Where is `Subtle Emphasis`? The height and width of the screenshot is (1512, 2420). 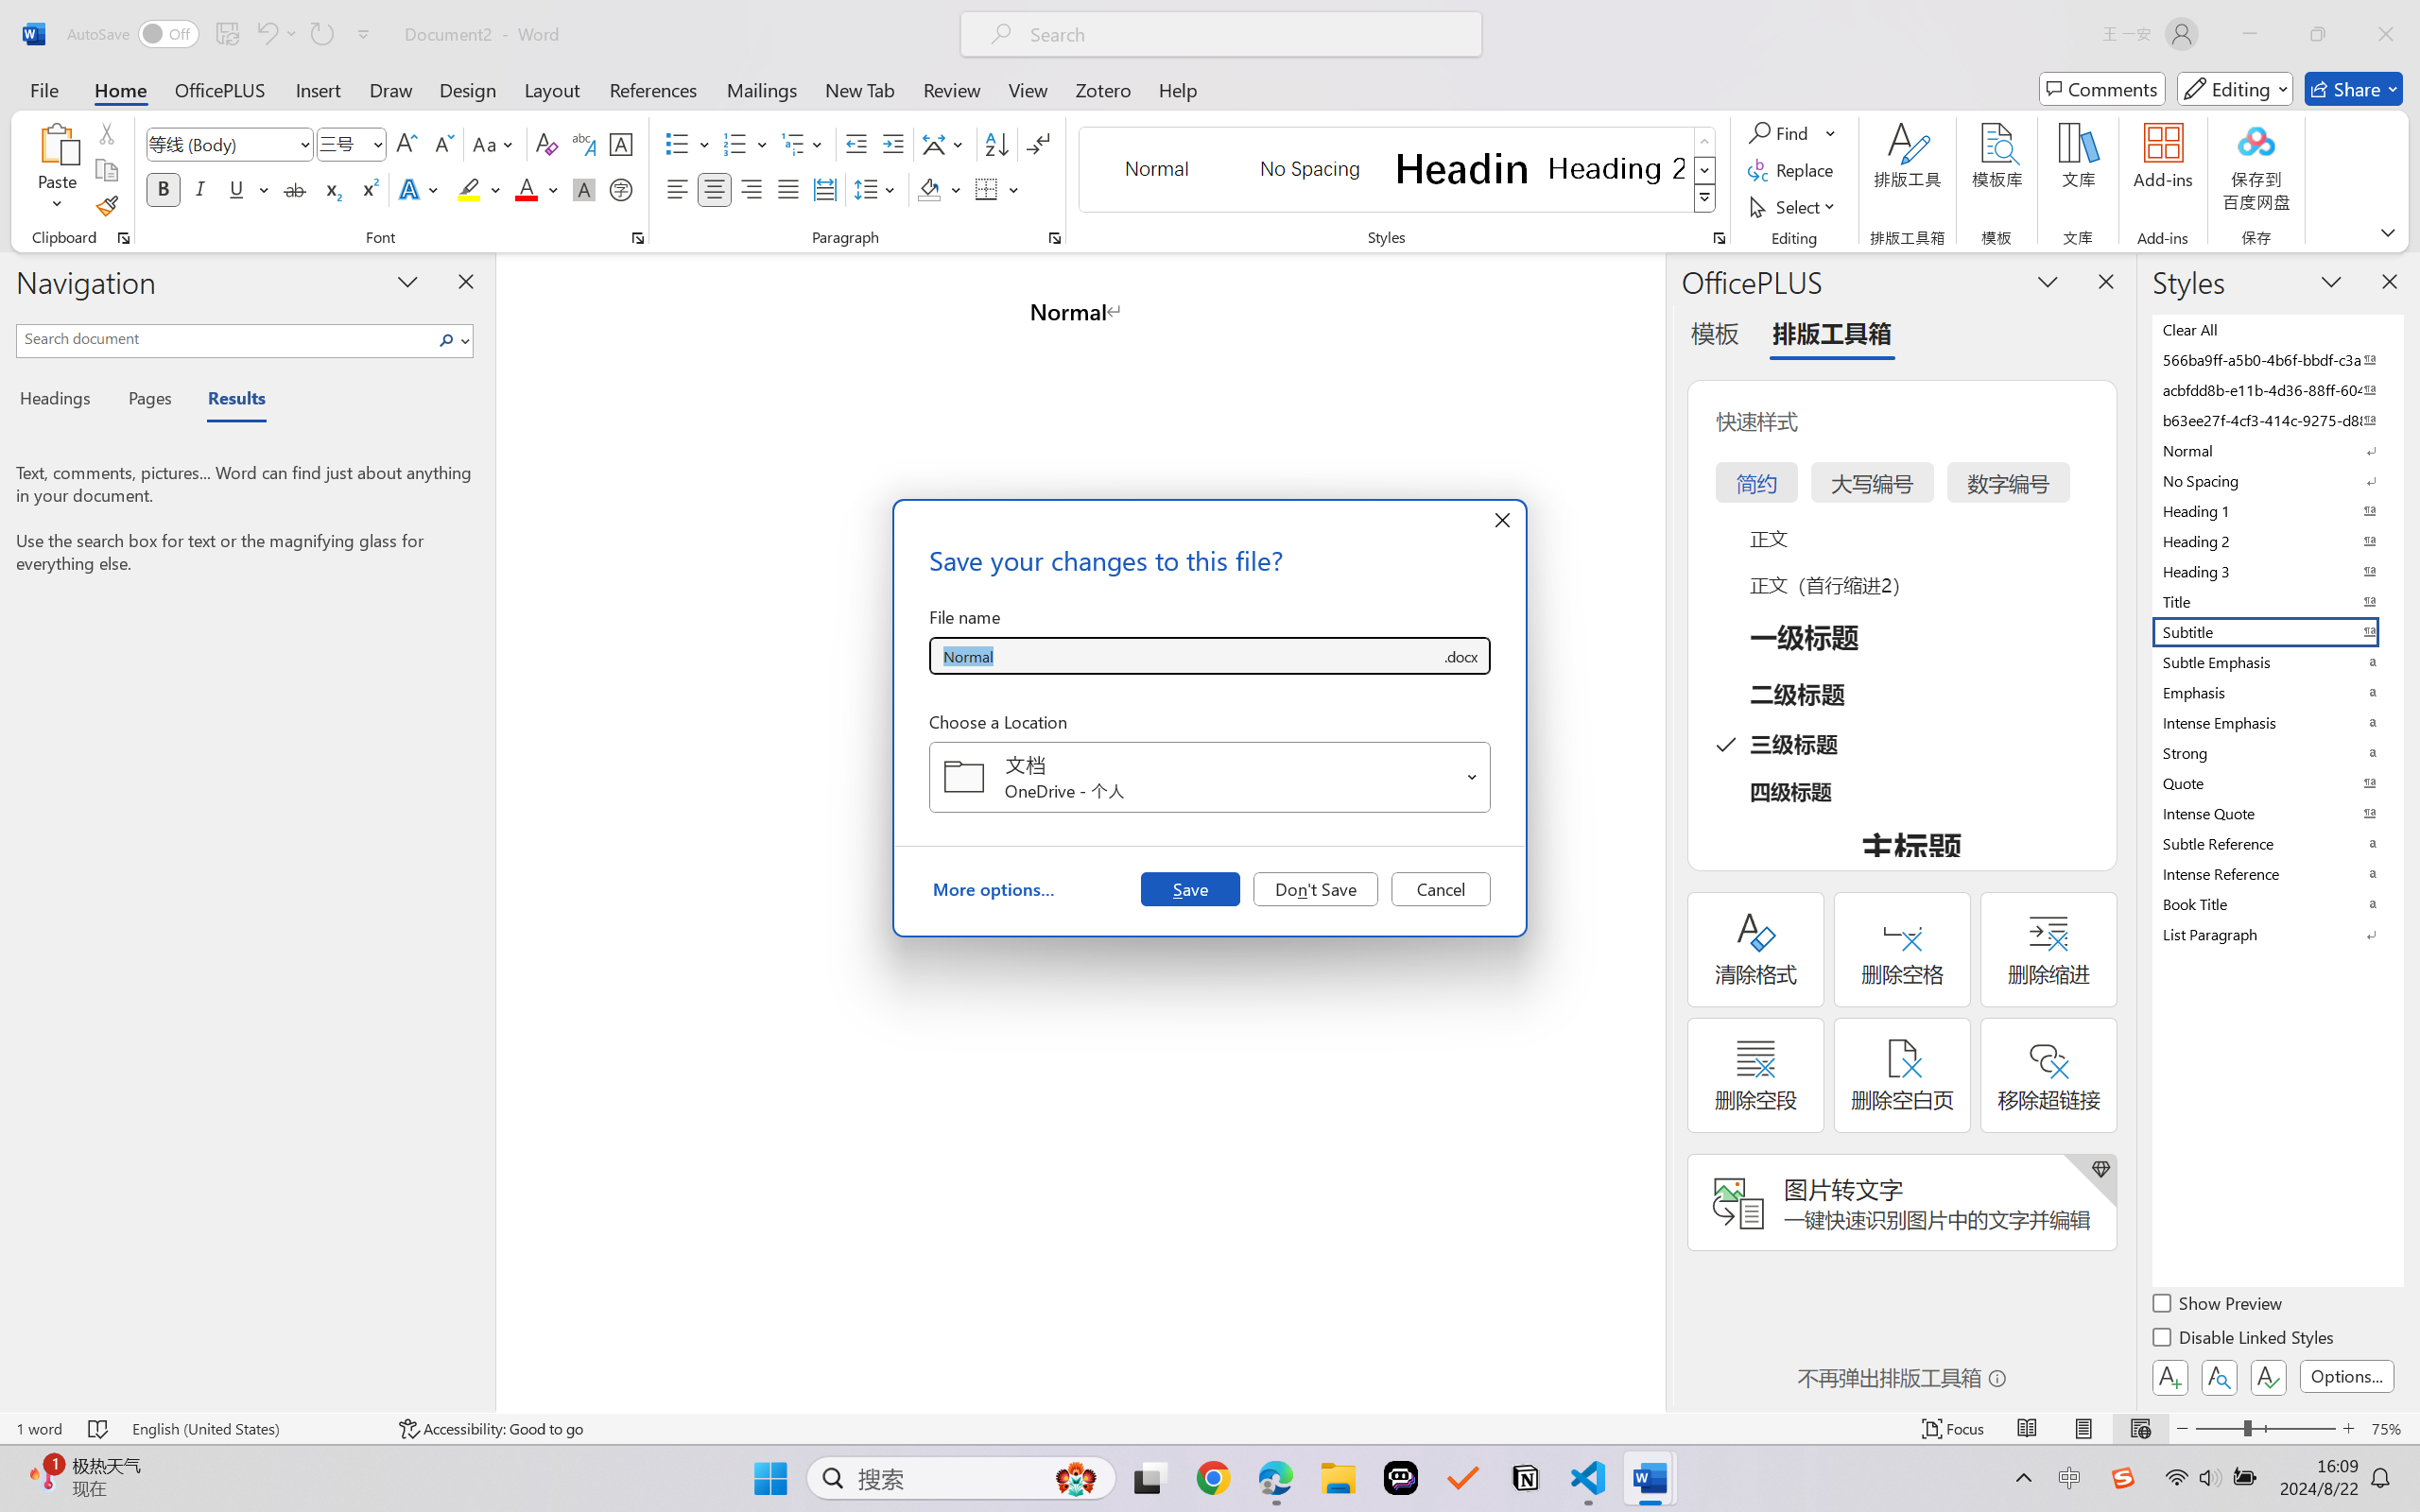 Subtle Emphasis is located at coordinates (2276, 661).